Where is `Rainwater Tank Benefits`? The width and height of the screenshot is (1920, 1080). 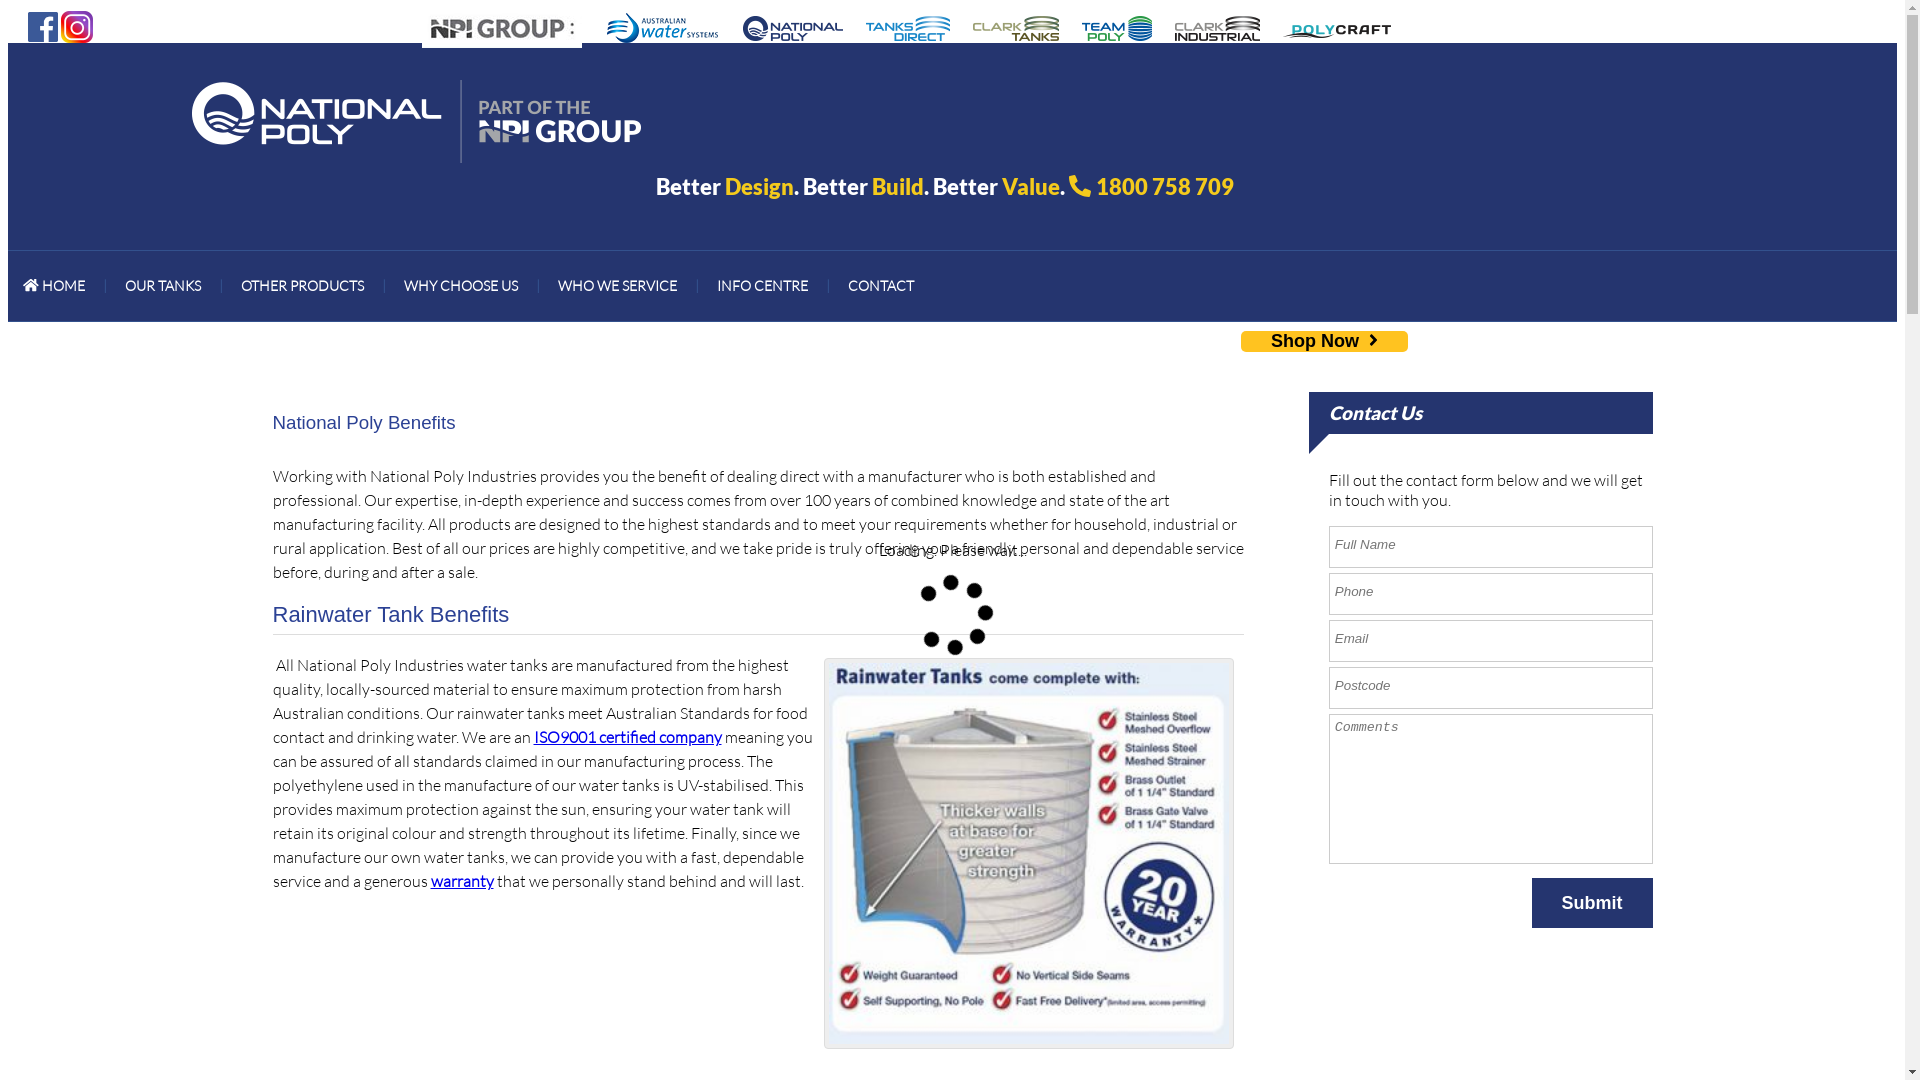
Rainwater Tank Benefits is located at coordinates (1029, 854).